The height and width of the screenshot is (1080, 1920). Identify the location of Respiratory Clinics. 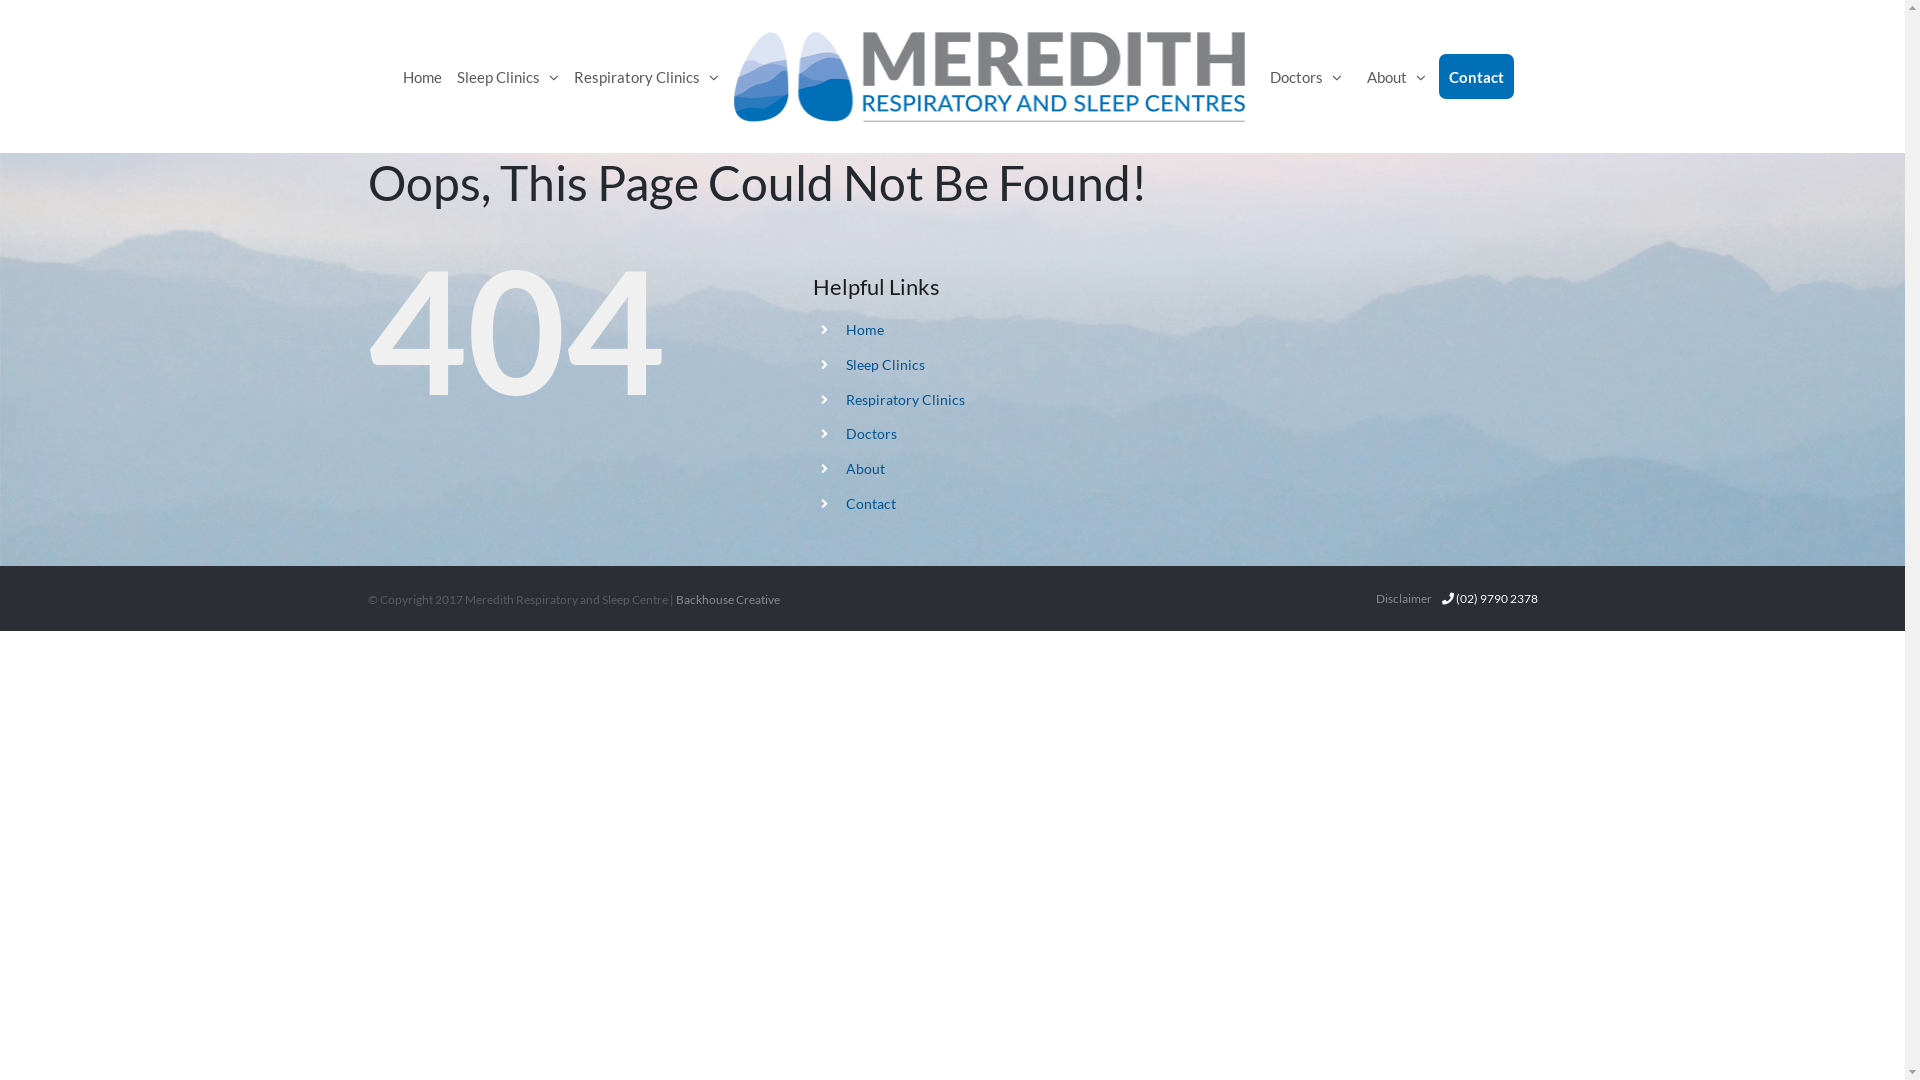
(905, 400).